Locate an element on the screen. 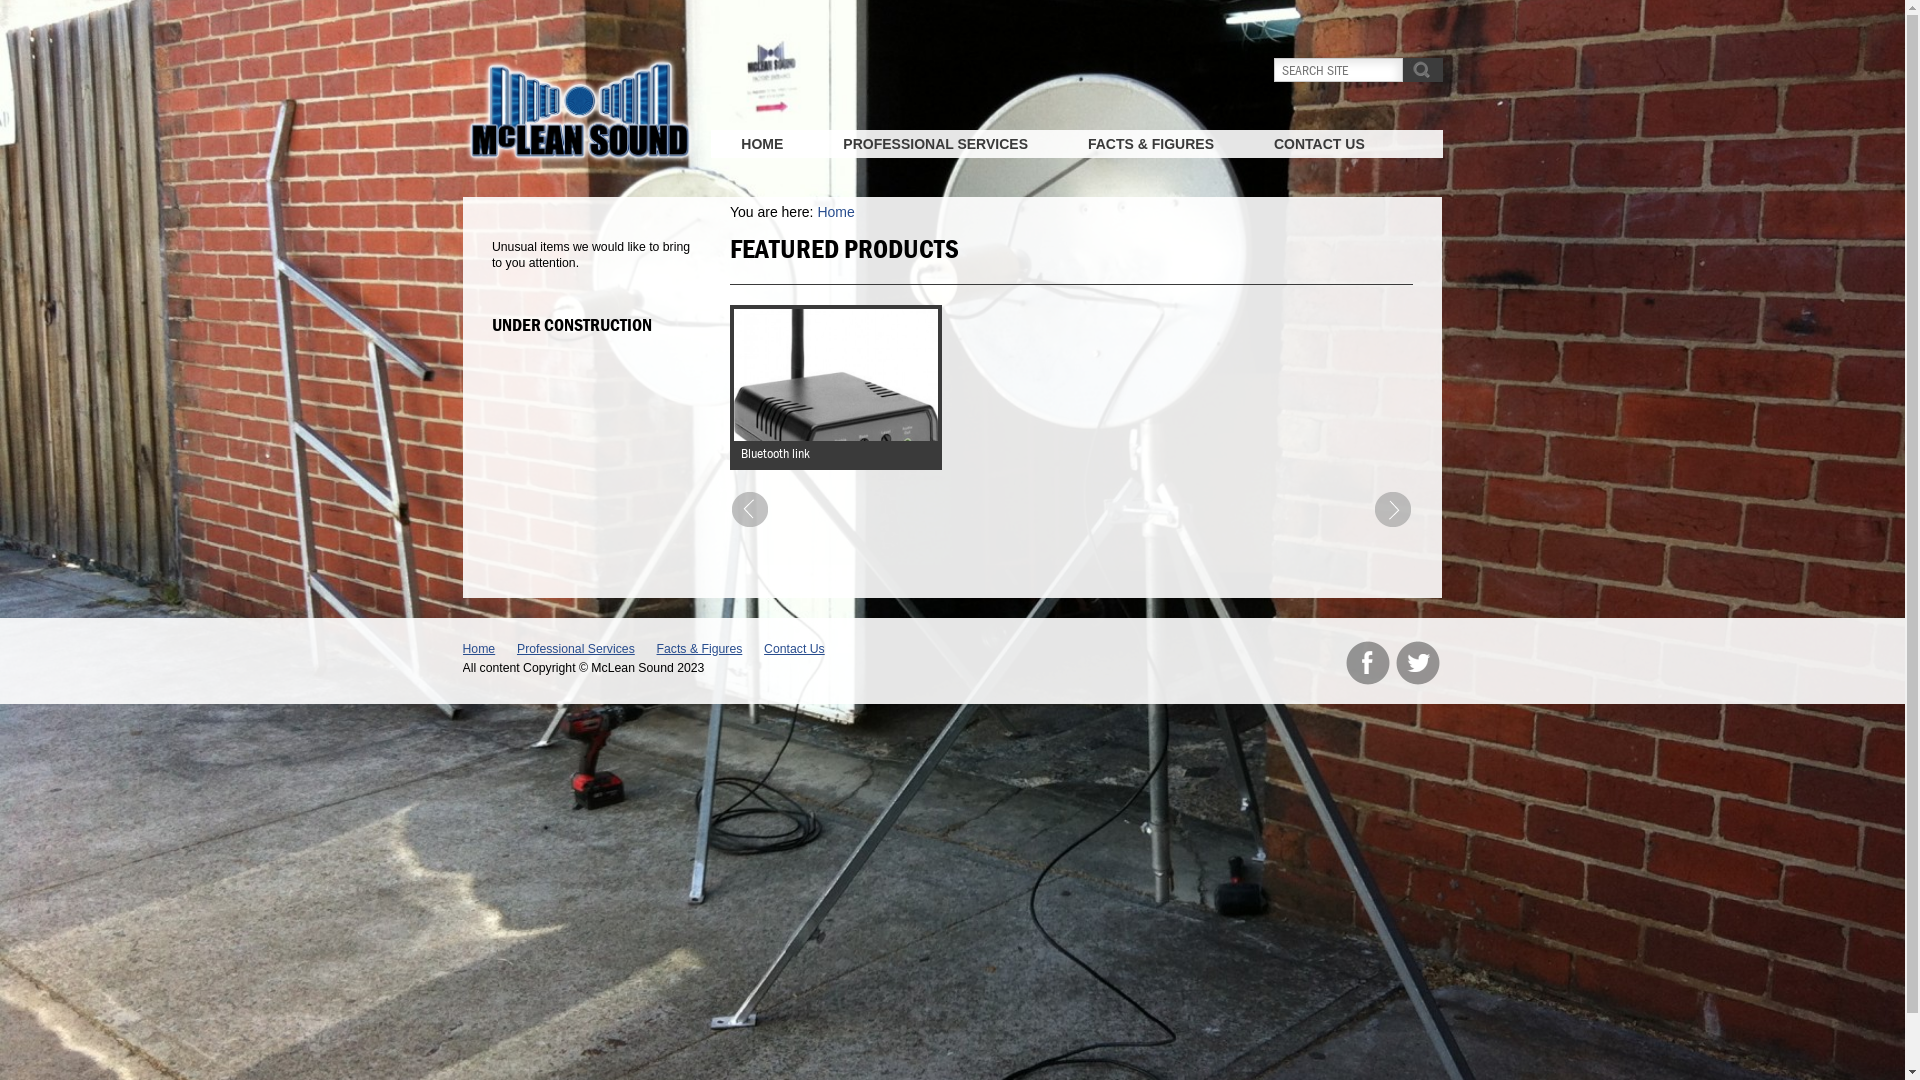  HOME is located at coordinates (762, 144).